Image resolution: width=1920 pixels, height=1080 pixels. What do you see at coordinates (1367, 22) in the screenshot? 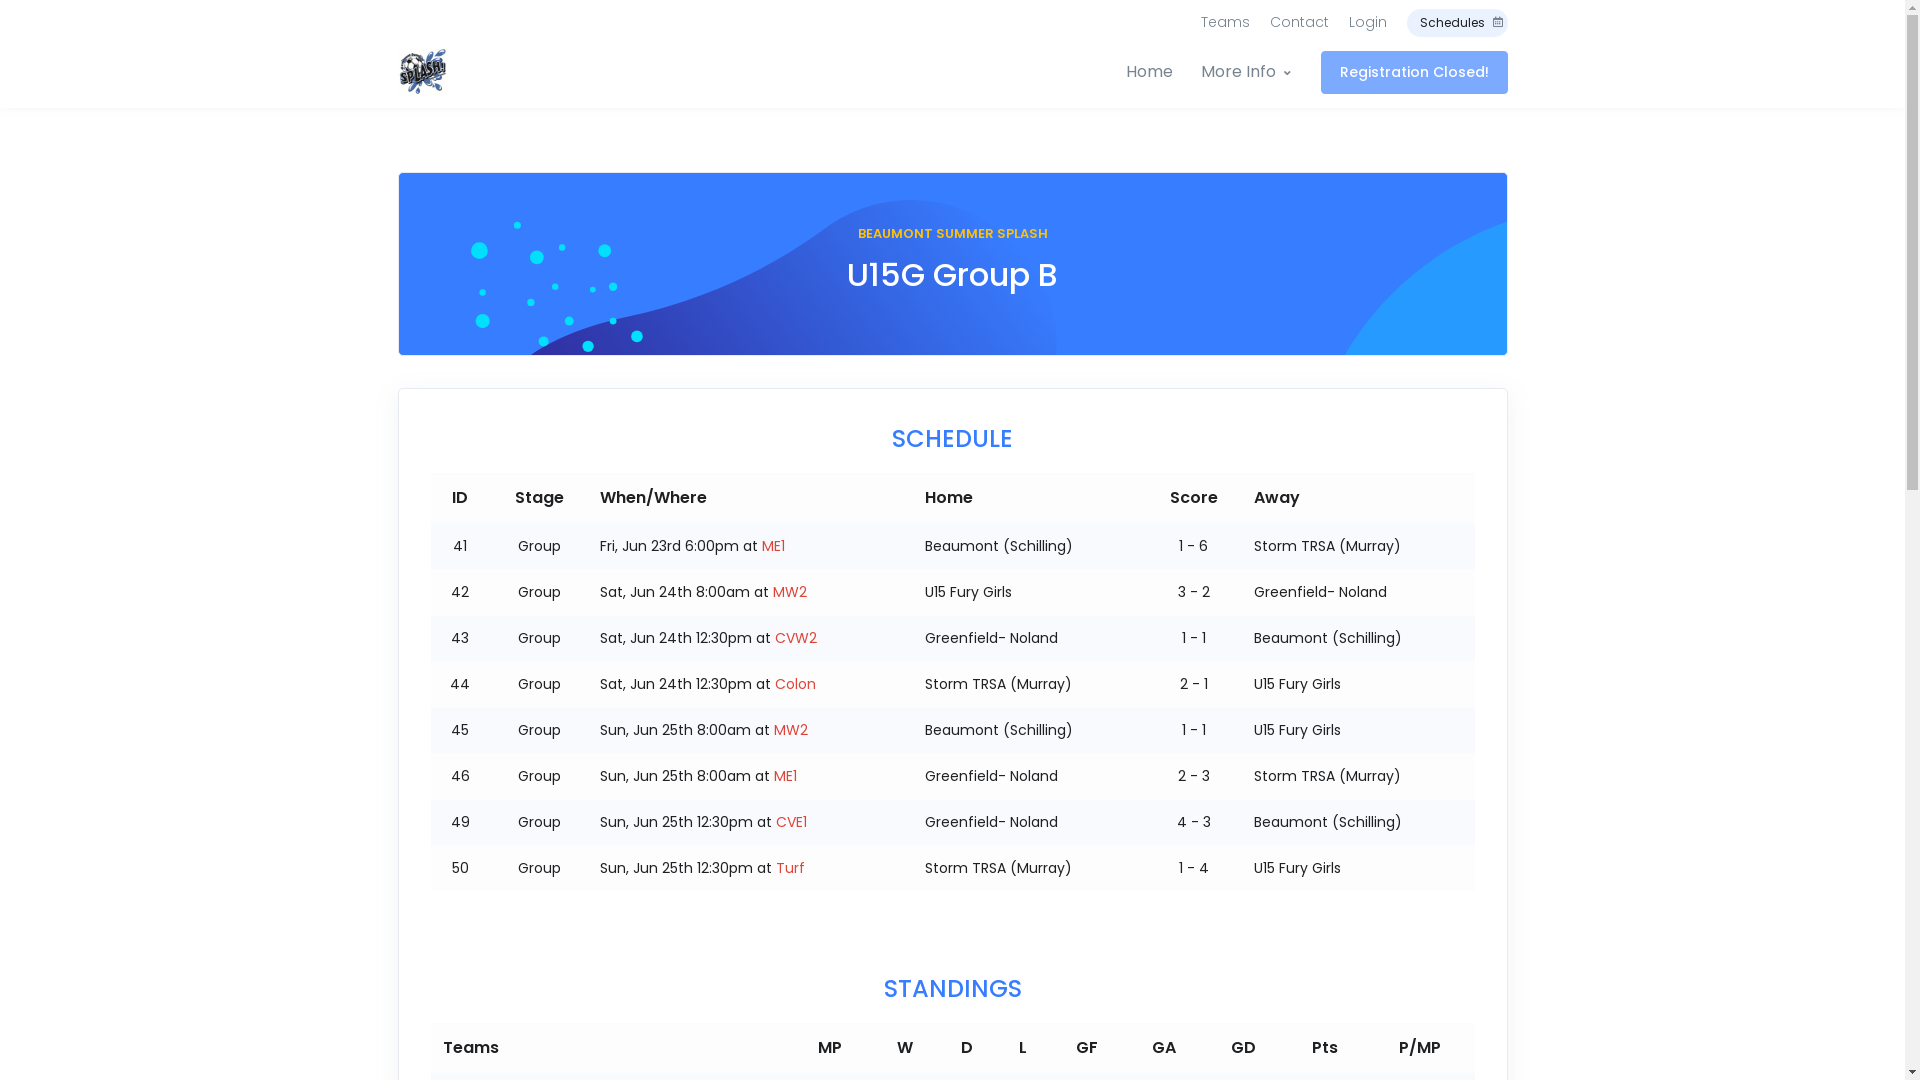
I see `Login` at bounding box center [1367, 22].